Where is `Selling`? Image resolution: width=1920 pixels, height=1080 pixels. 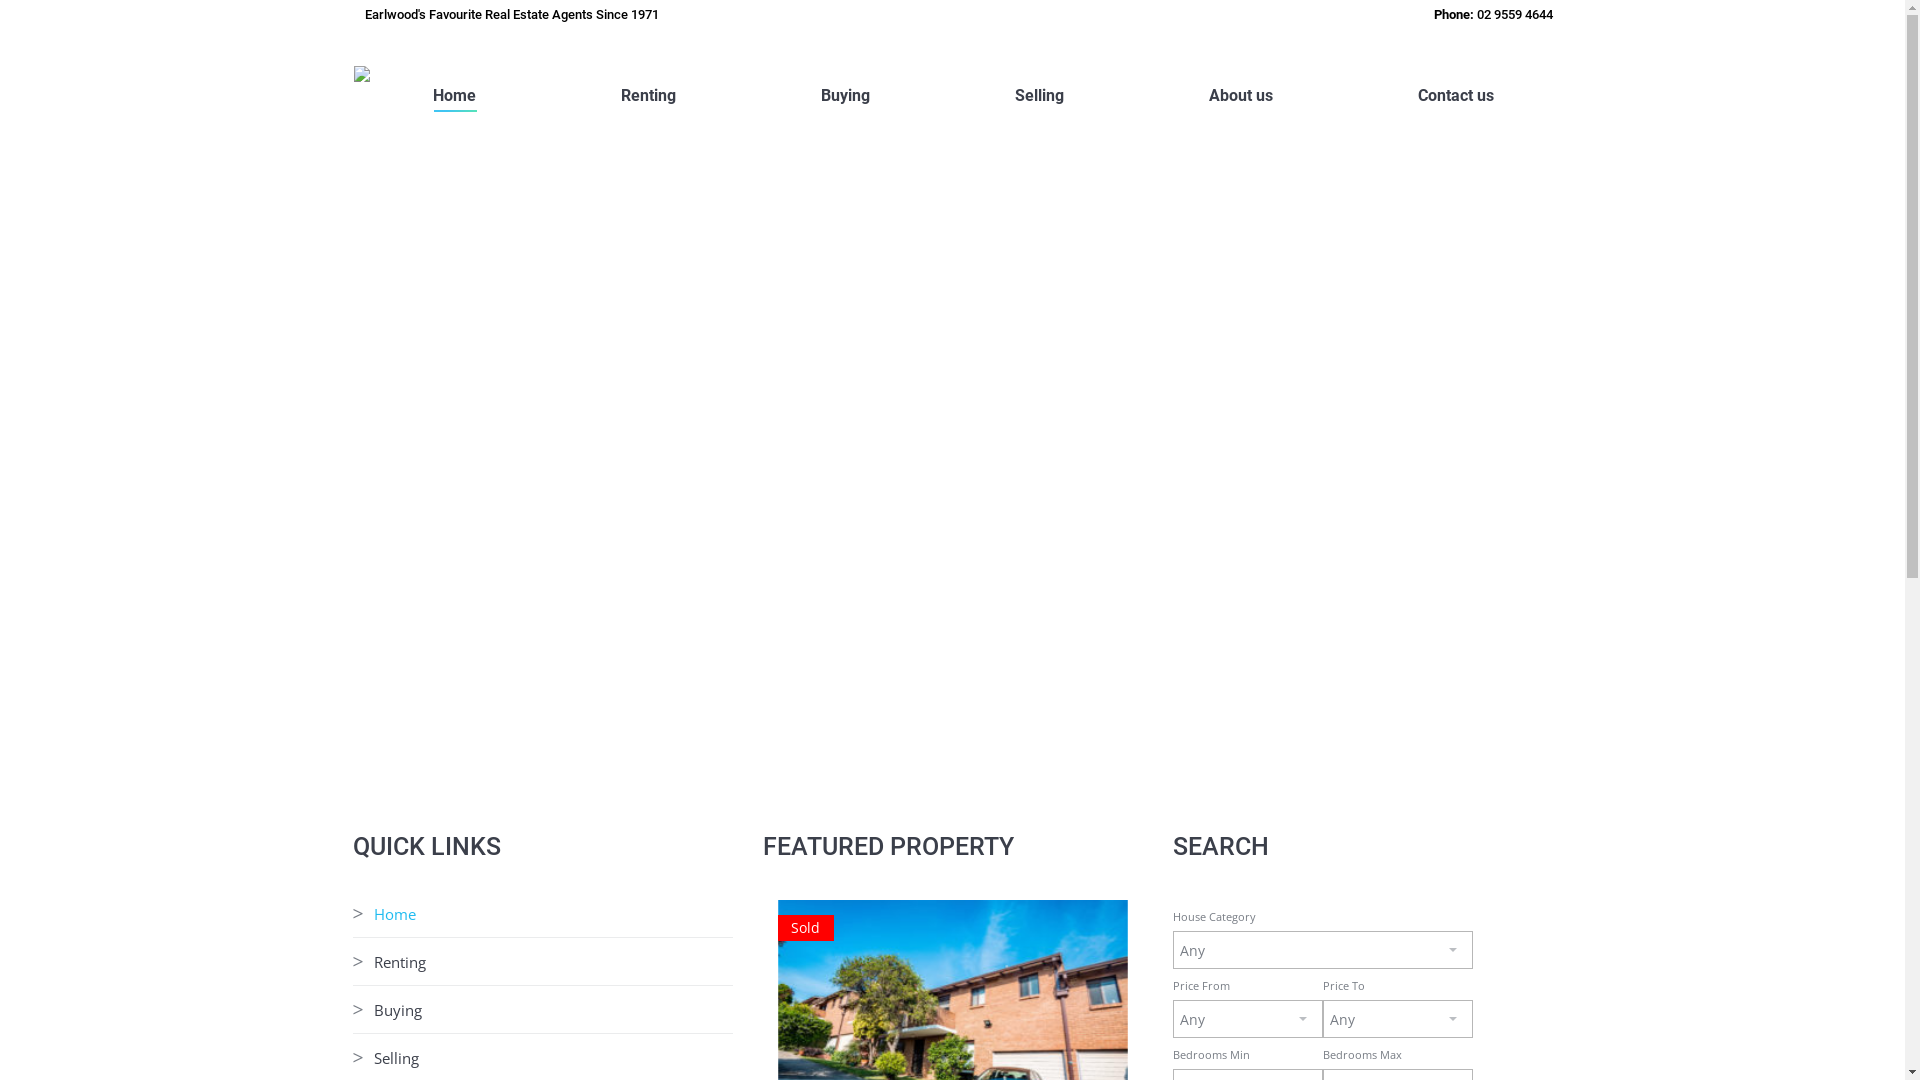 Selling is located at coordinates (404, 1058).